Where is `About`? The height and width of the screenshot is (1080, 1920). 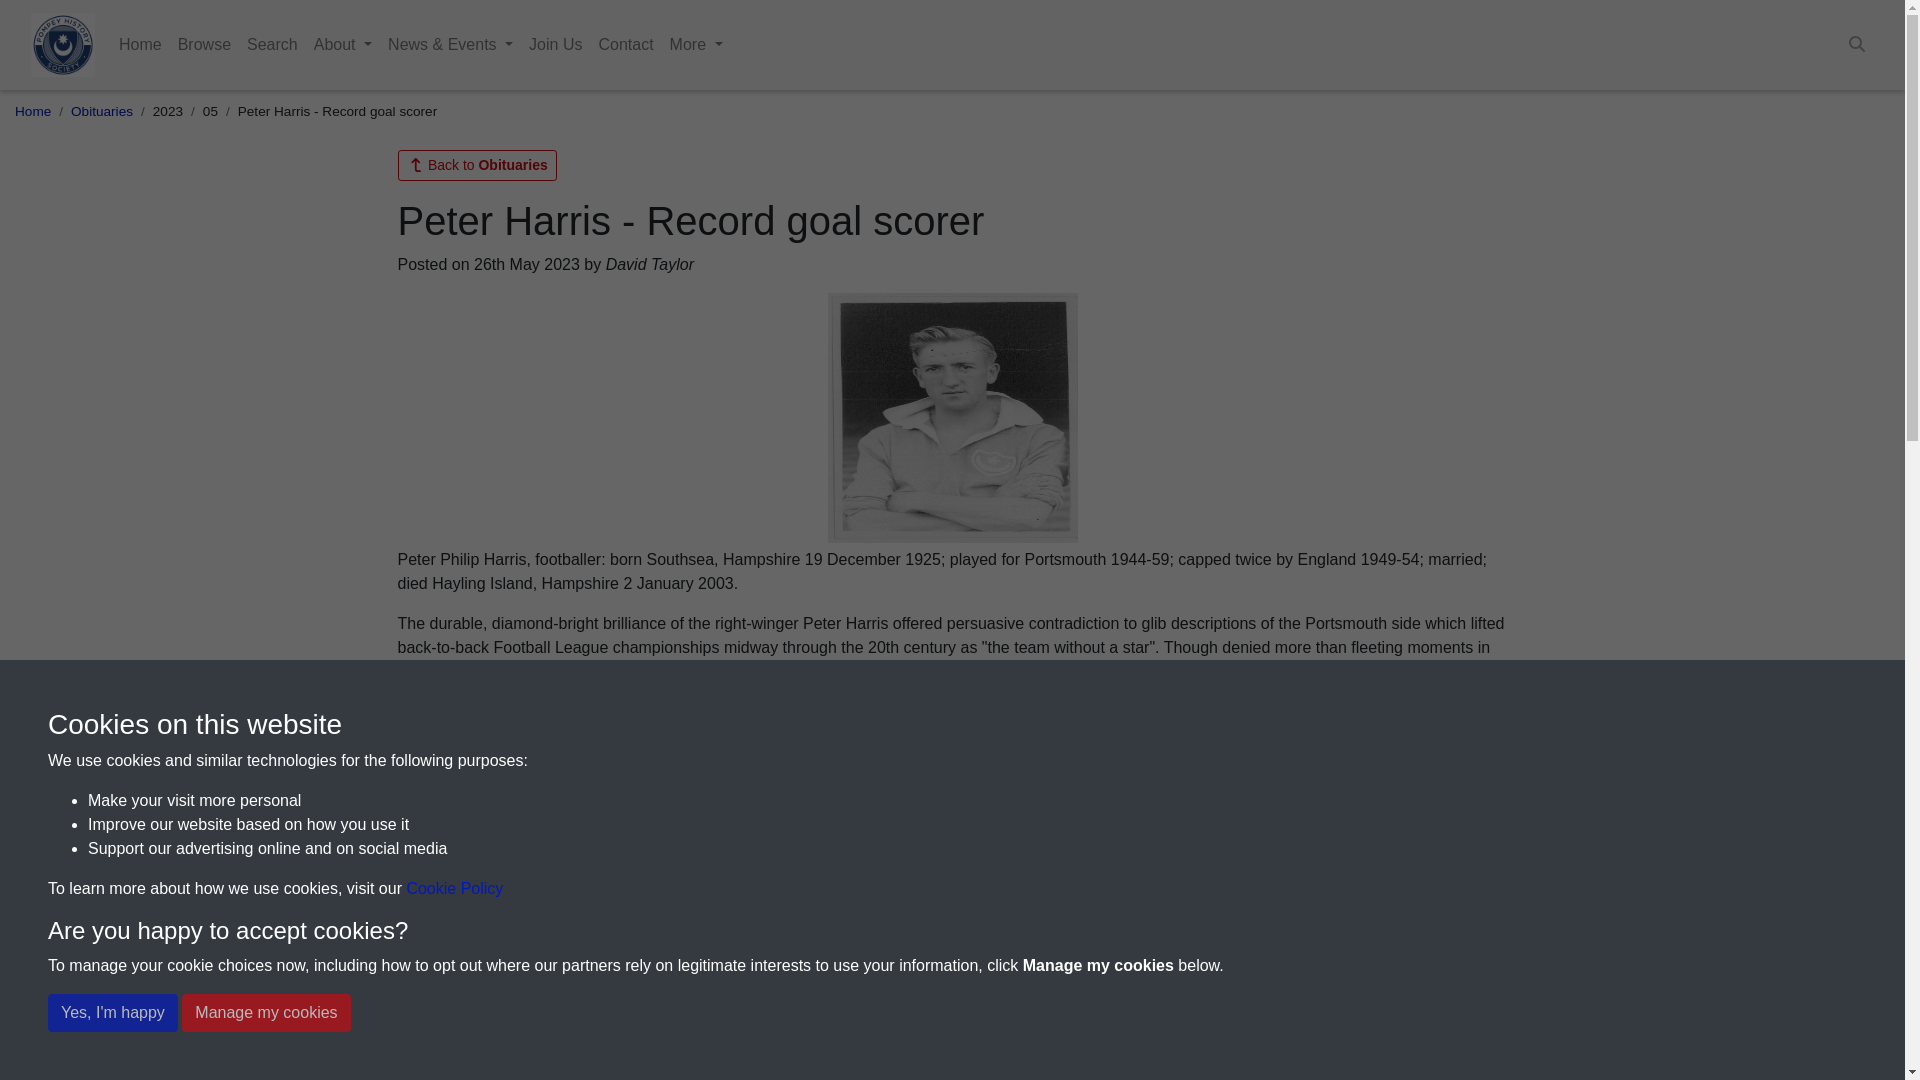 About is located at coordinates (342, 44).